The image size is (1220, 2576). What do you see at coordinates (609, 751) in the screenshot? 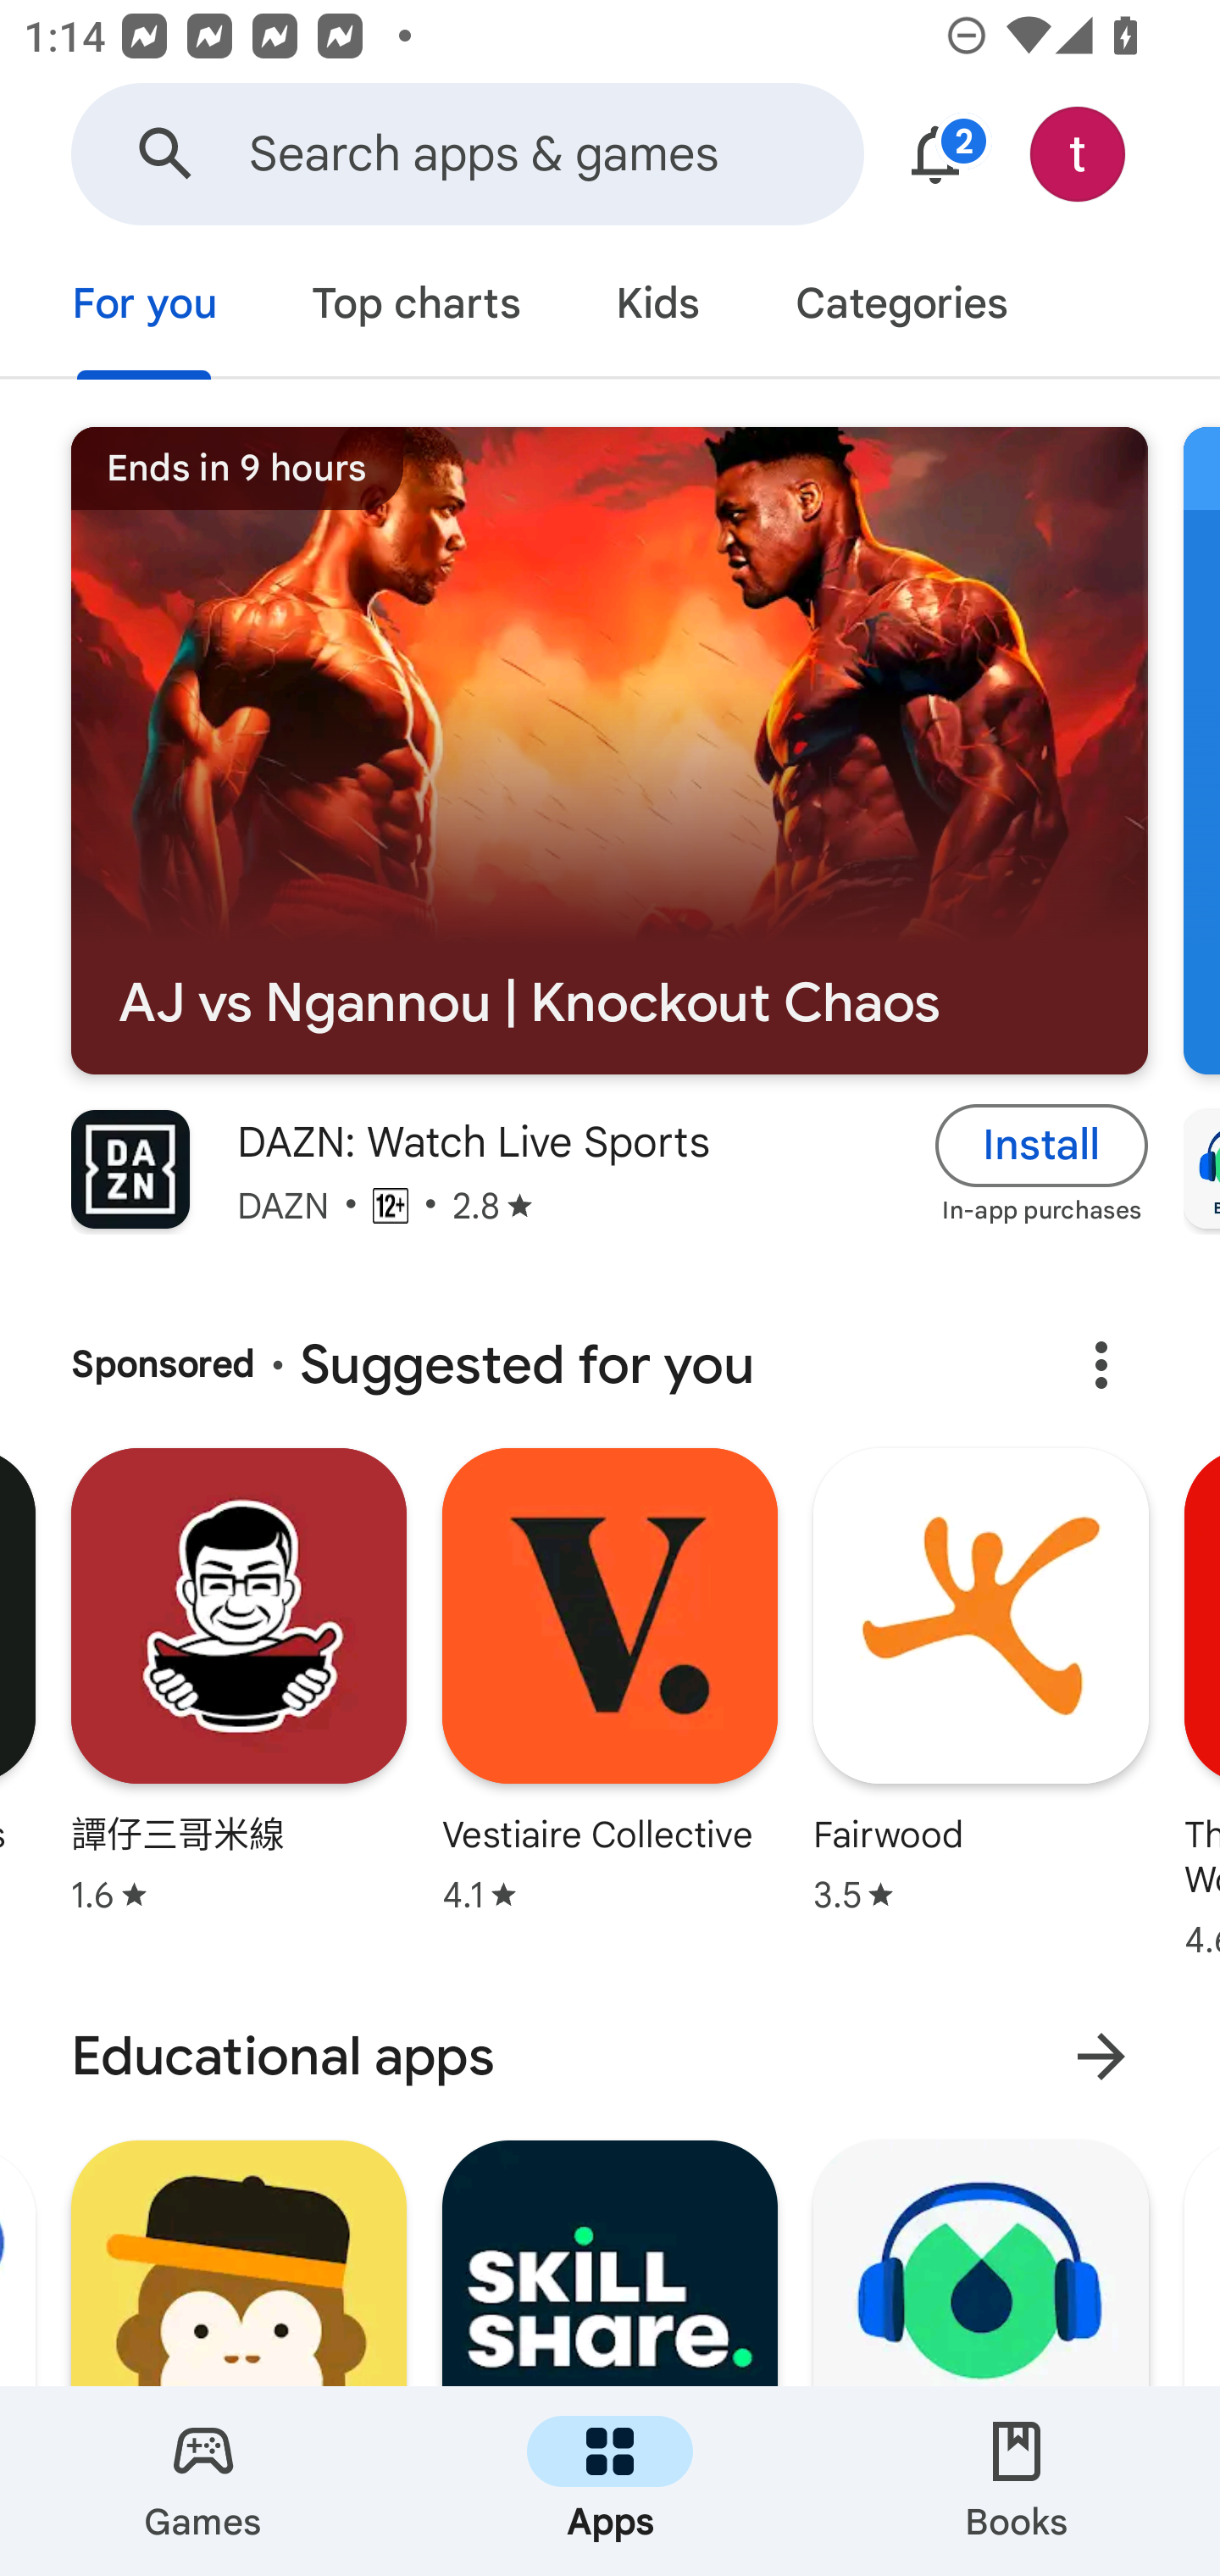
I see `AJ vs Ngannou | Knockout Chaos Ends in 9 hours` at bounding box center [609, 751].